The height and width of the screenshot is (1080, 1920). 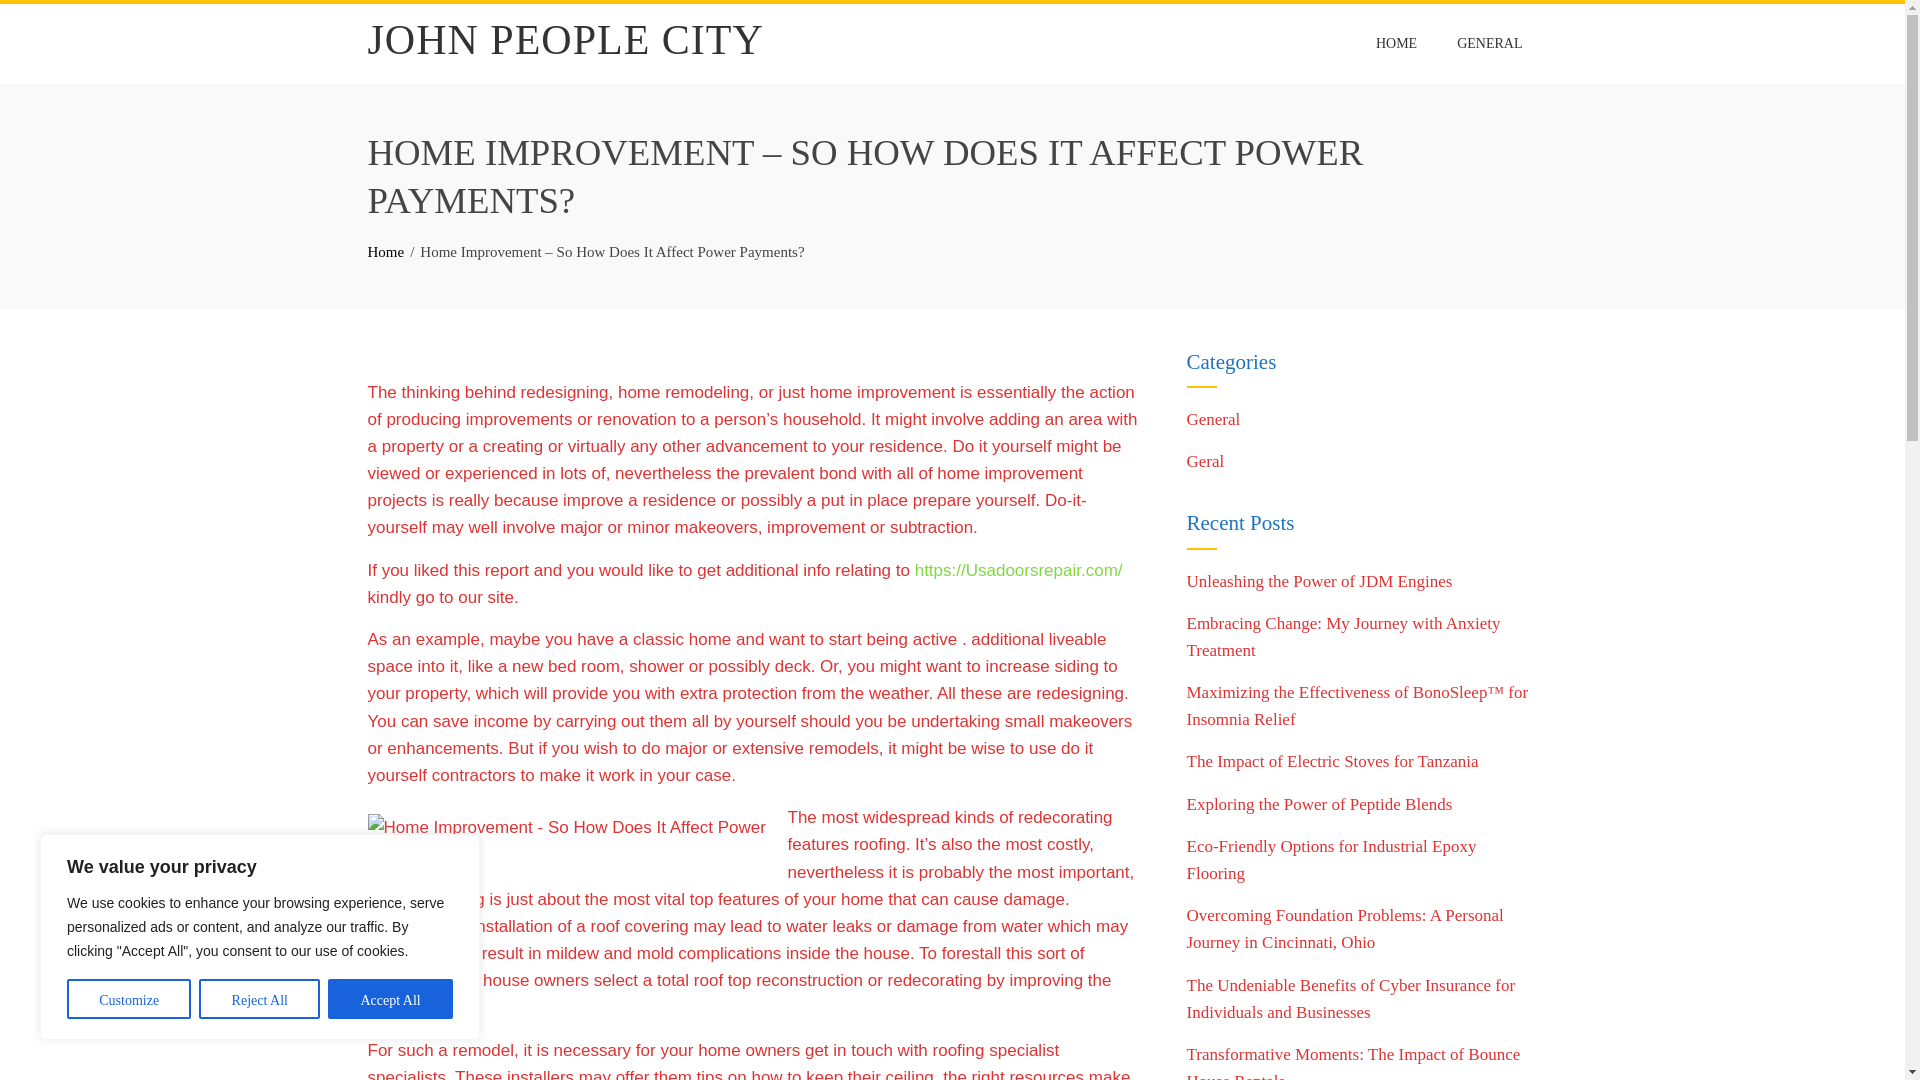 I want to click on Reject All, so click(x=260, y=998).